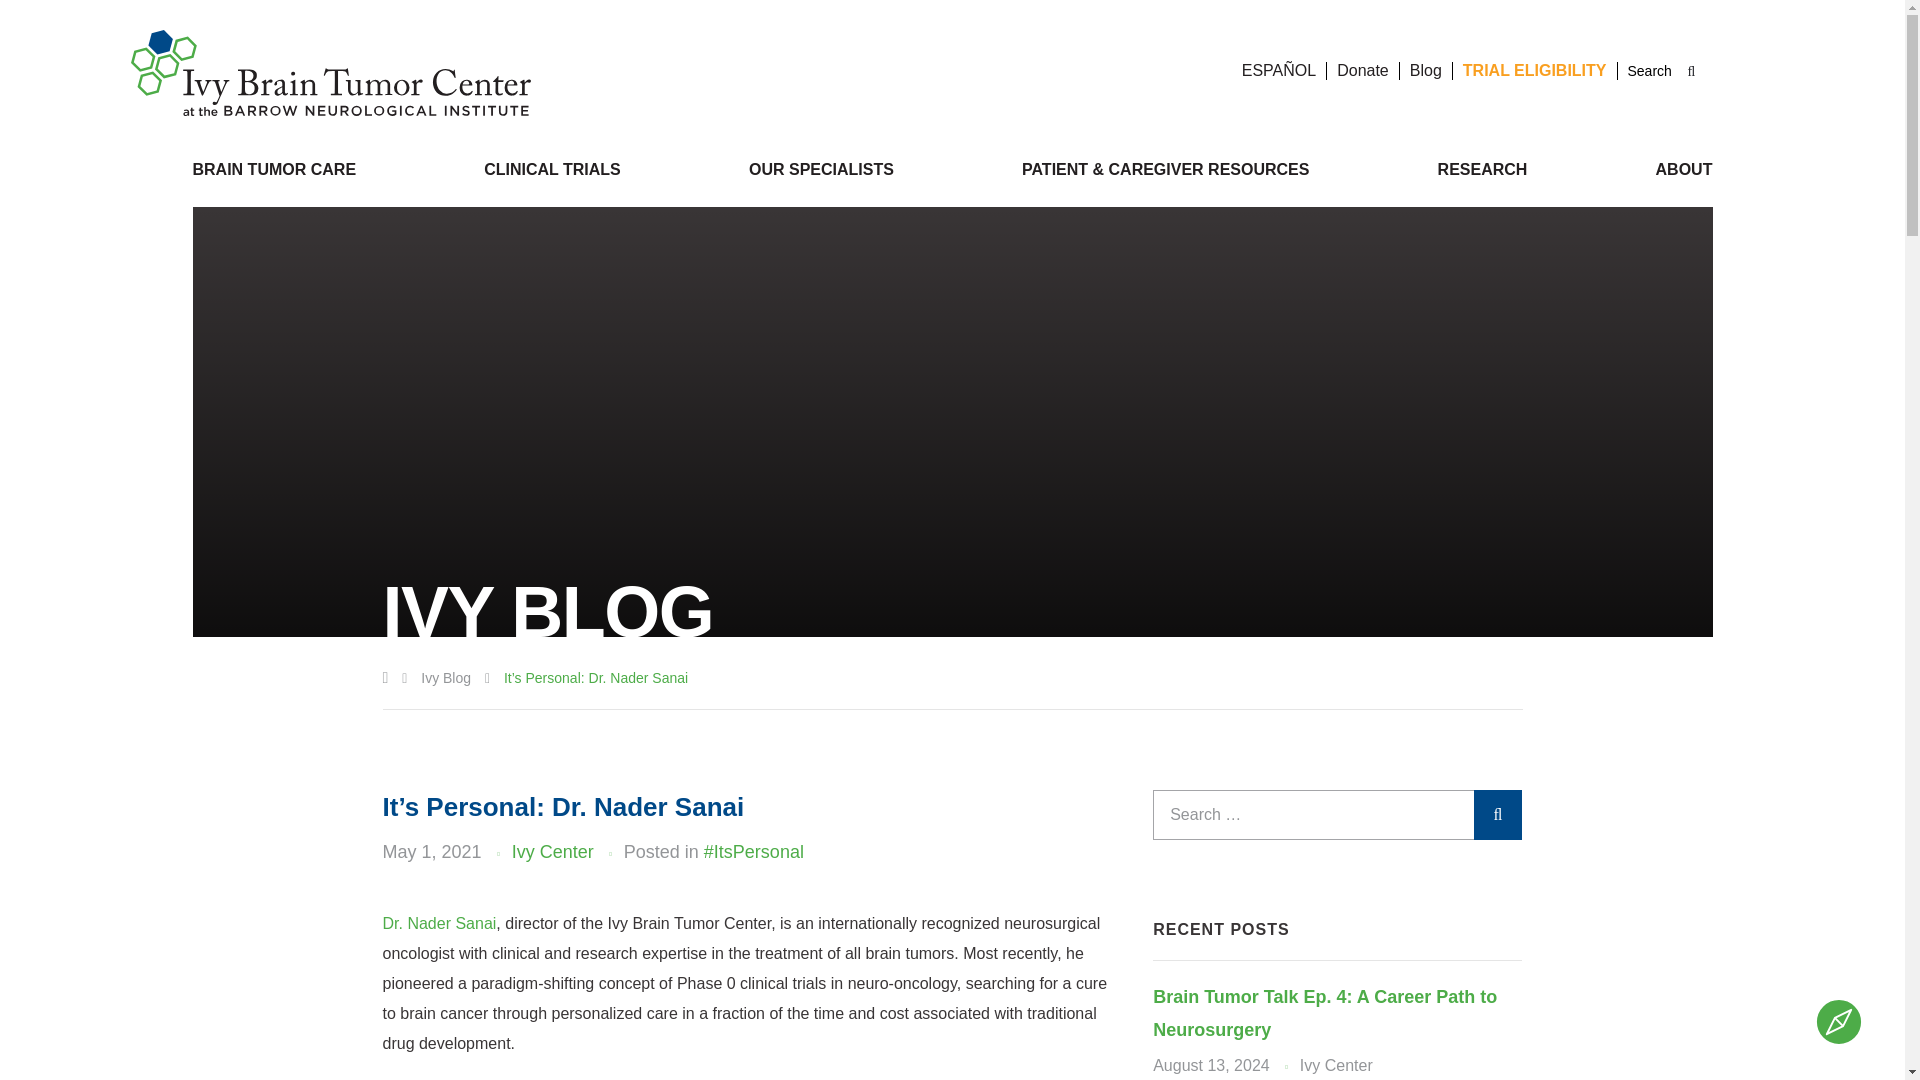 The height and width of the screenshot is (1080, 1920). I want to click on CLINICAL TRIALS, so click(552, 169).